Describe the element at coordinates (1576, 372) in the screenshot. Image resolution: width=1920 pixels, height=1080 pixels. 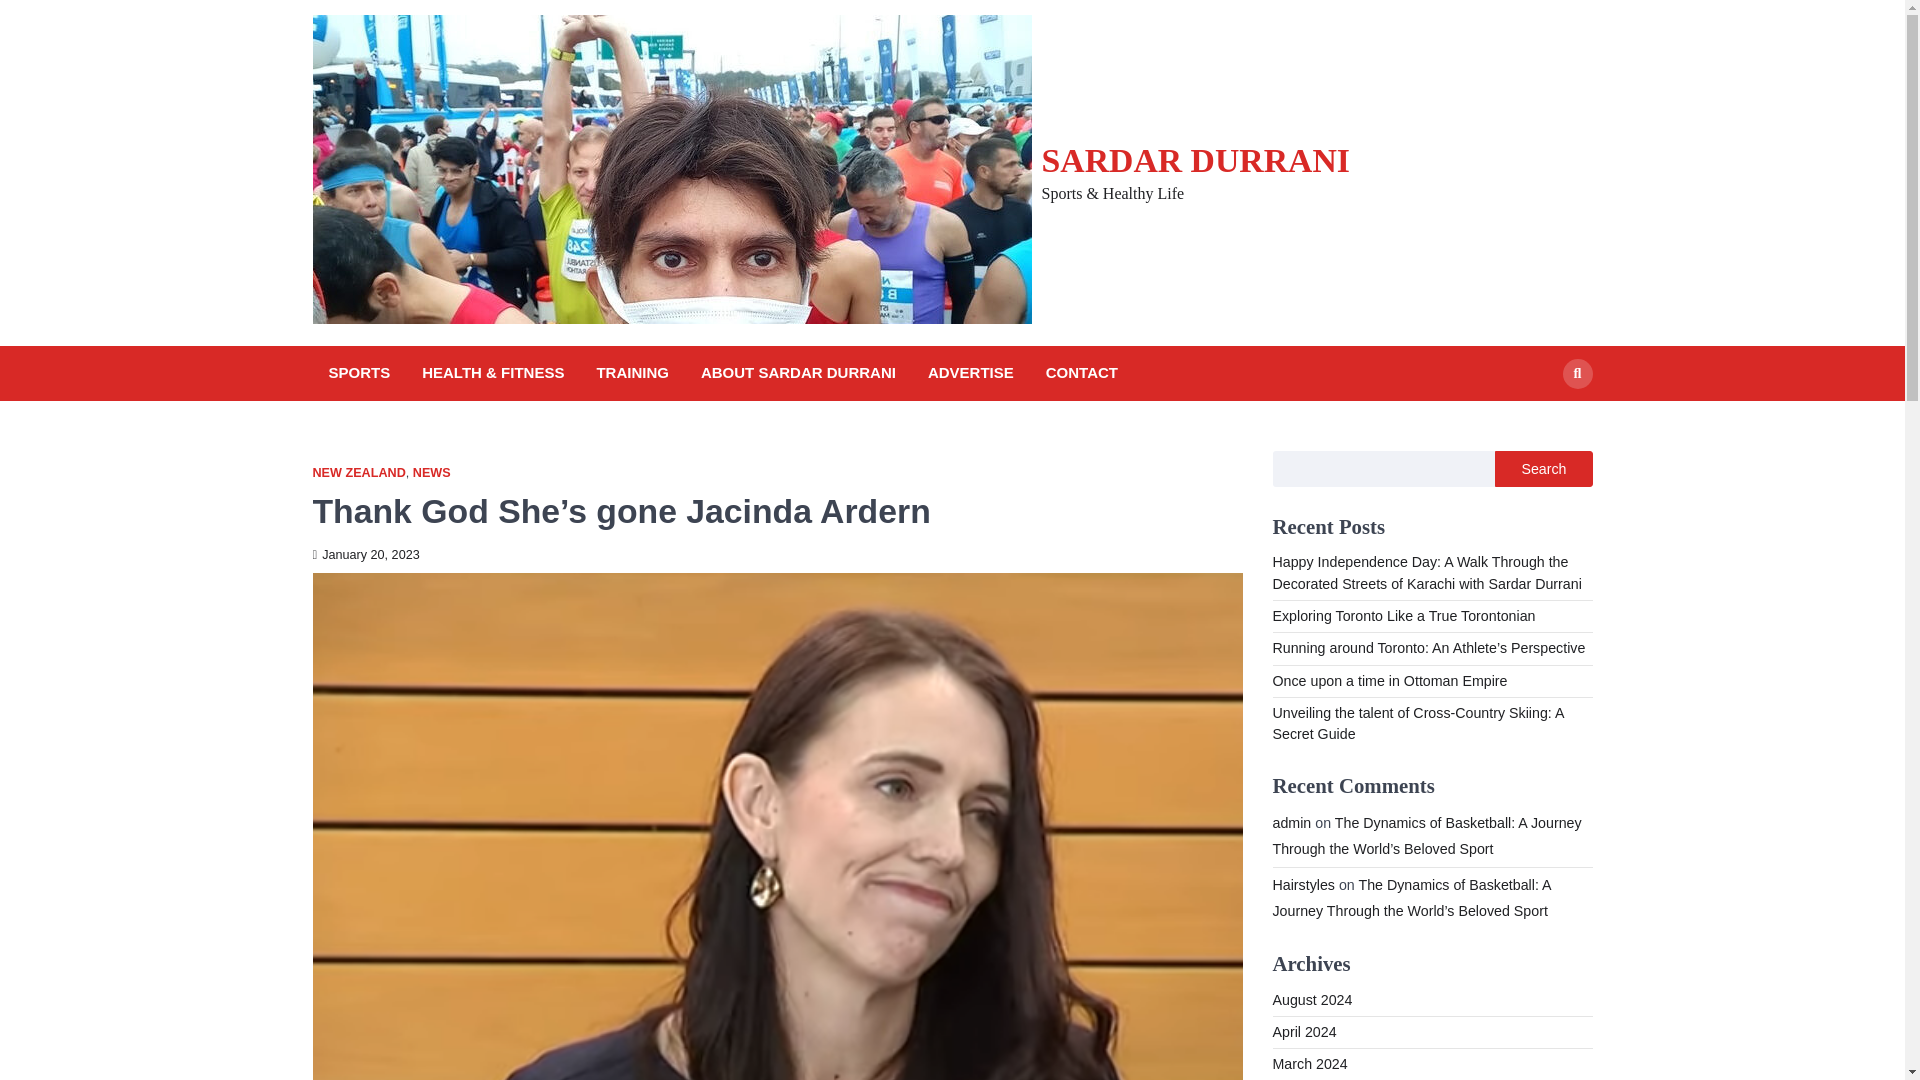
I see `Search` at that location.